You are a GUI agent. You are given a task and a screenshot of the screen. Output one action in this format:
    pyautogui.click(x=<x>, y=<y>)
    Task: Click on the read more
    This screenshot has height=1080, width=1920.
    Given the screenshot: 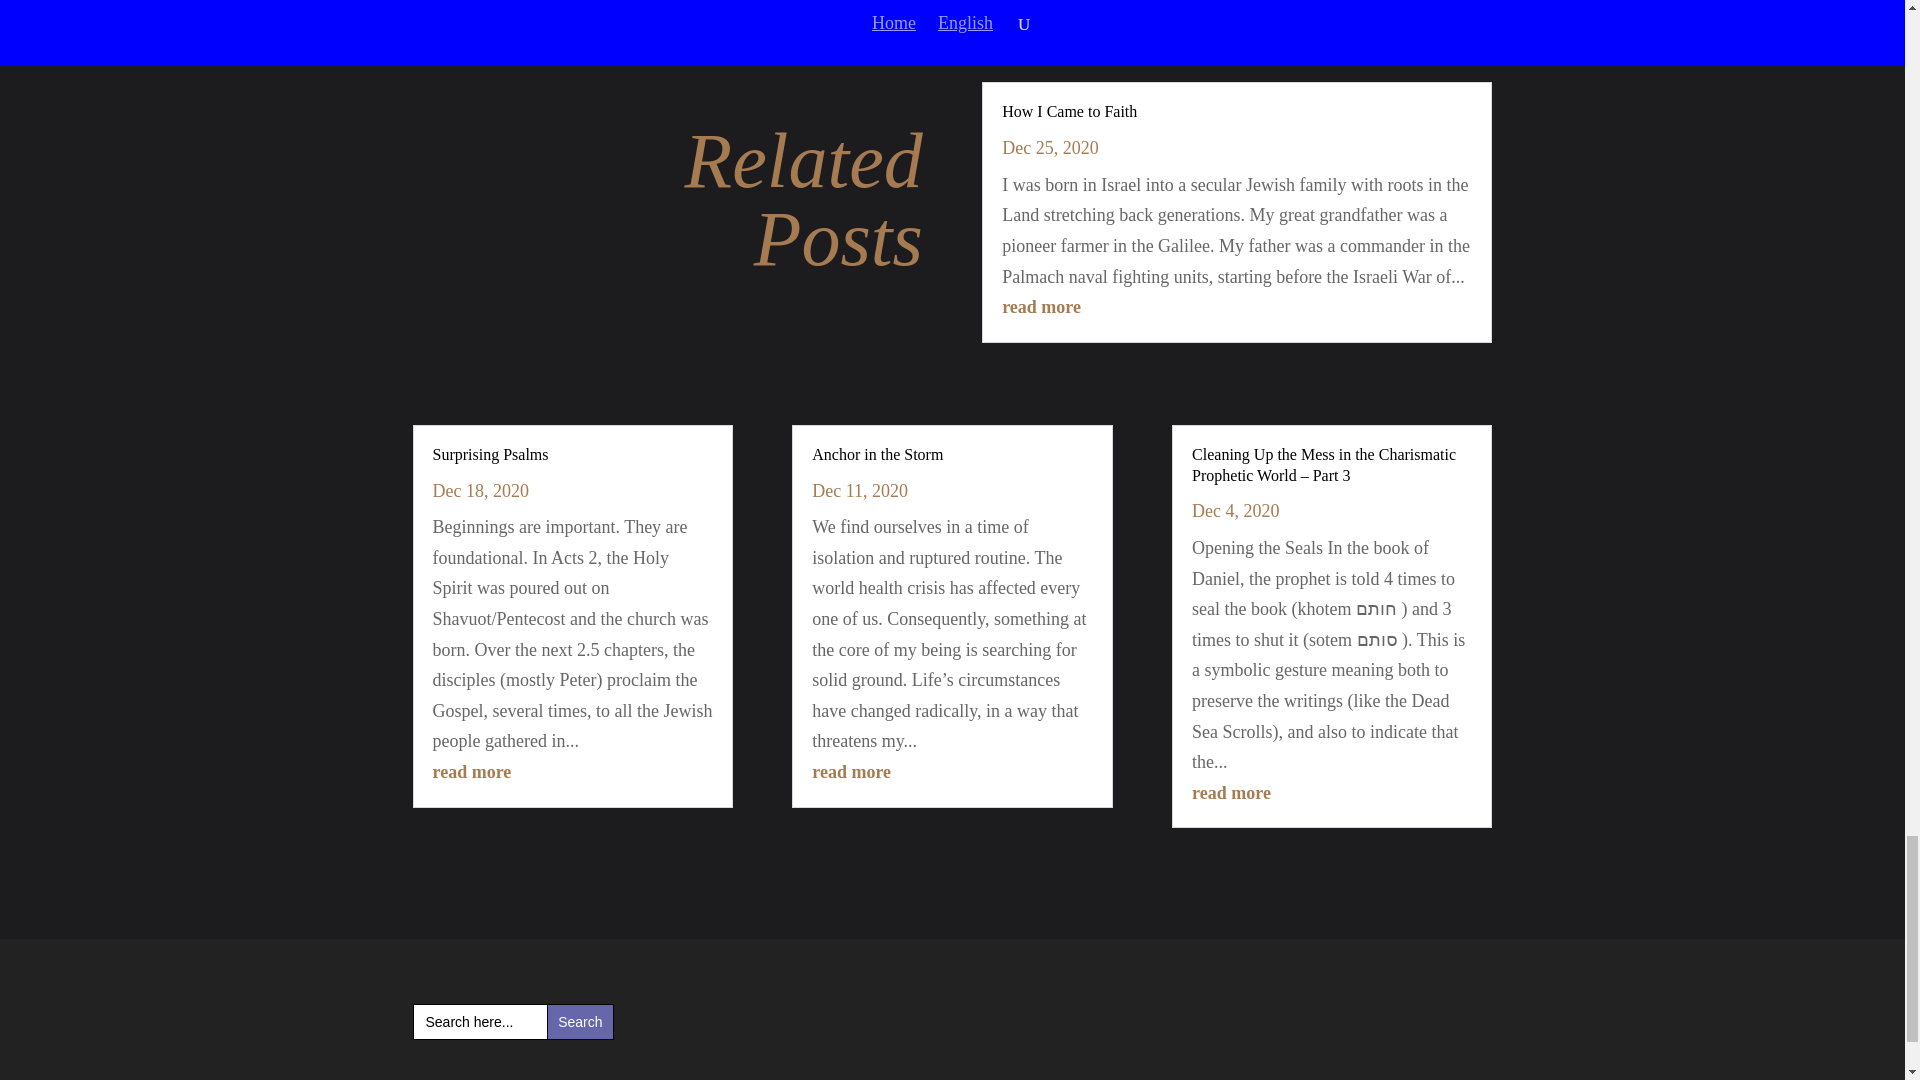 What is the action you would take?
    pyautogui.click(x=1041, y=307)
    